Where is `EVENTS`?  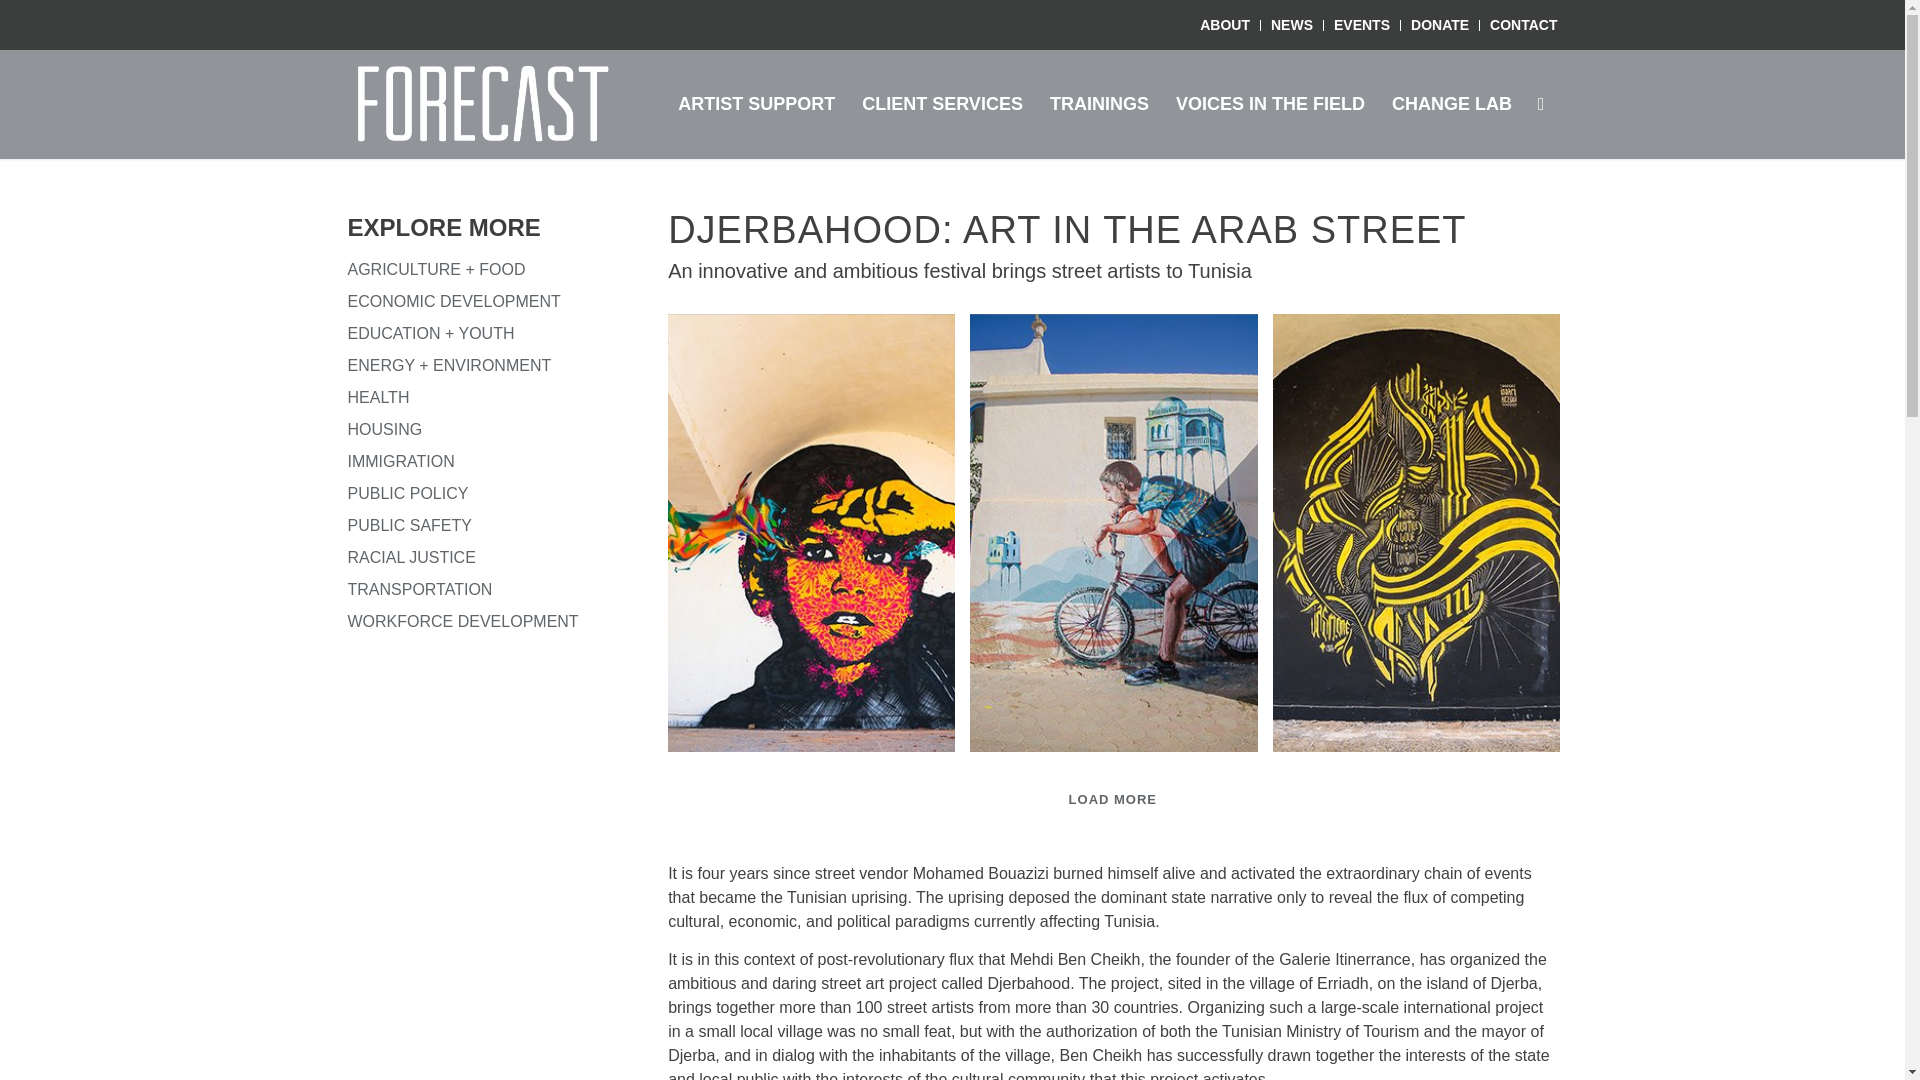
EVENTS is located at coordinates (1362, 24).